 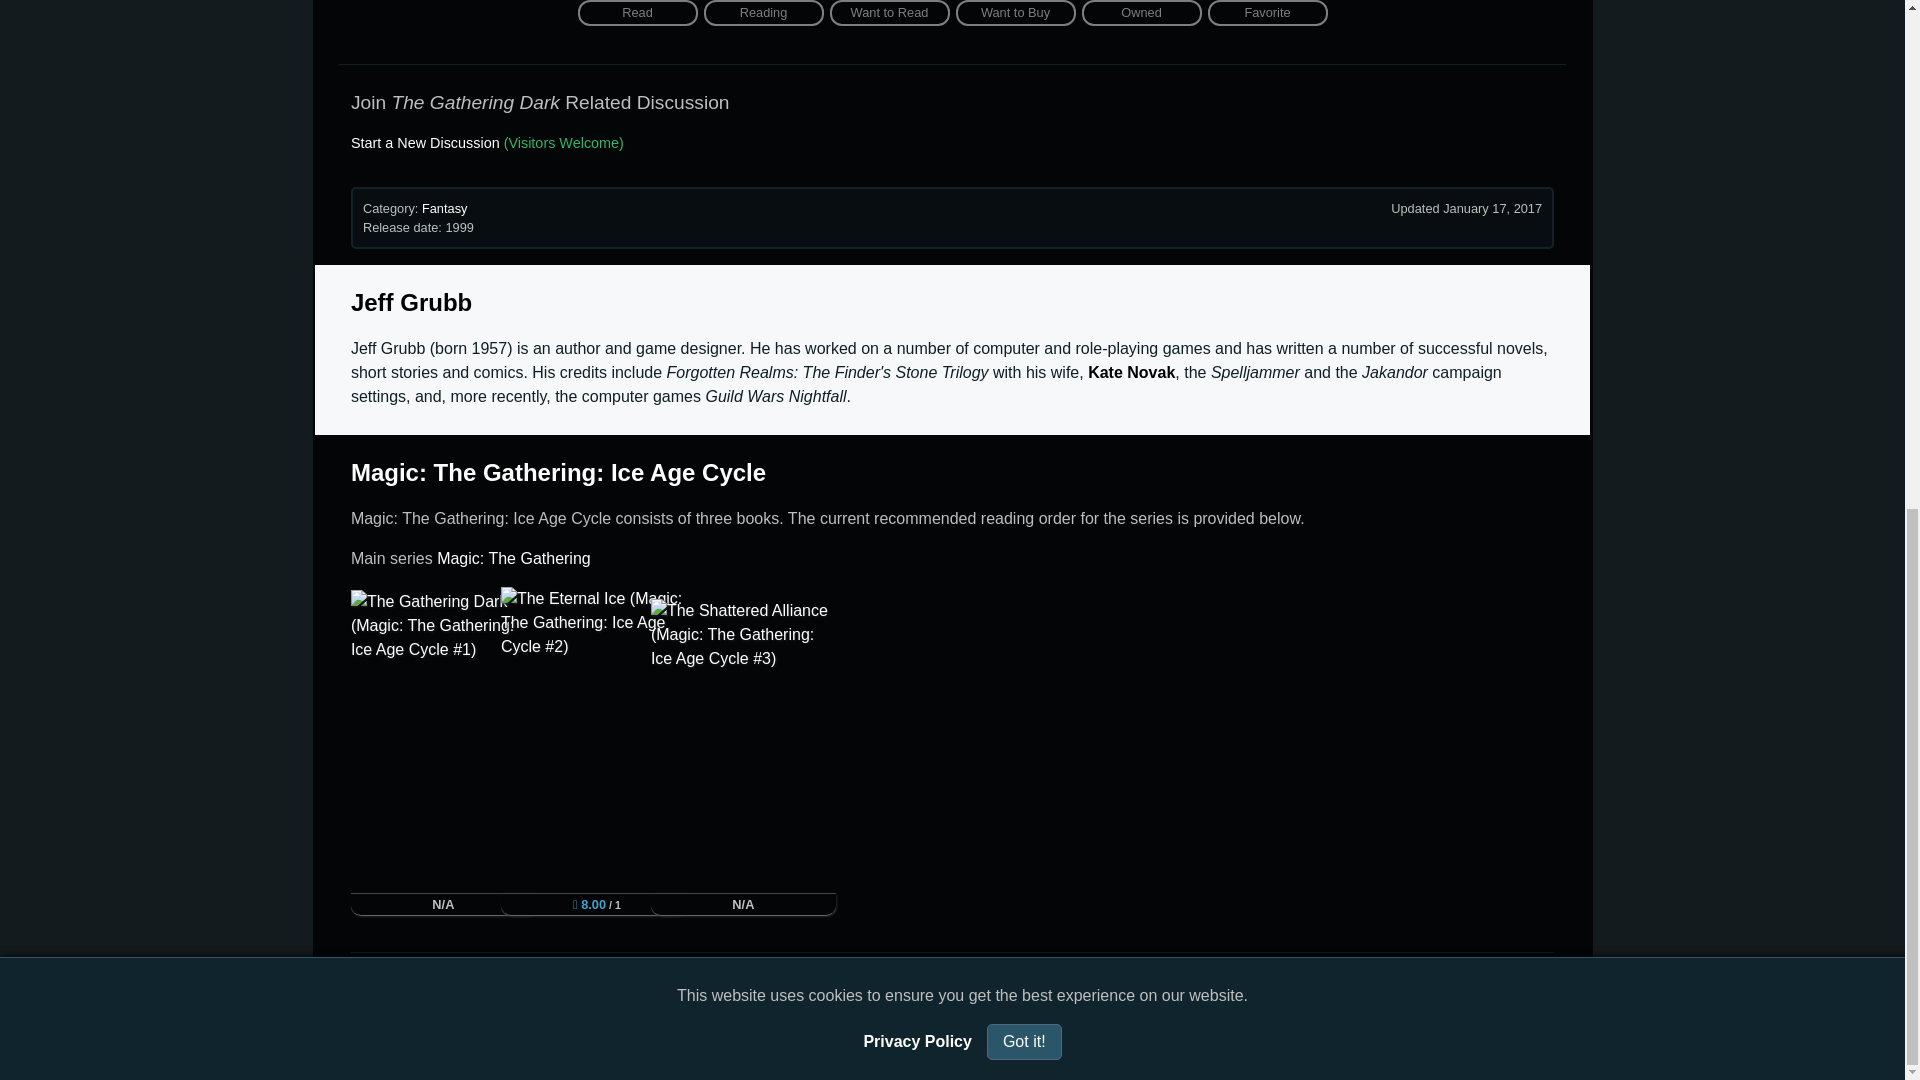 I want to click on Read, so click(x=638, y=12).